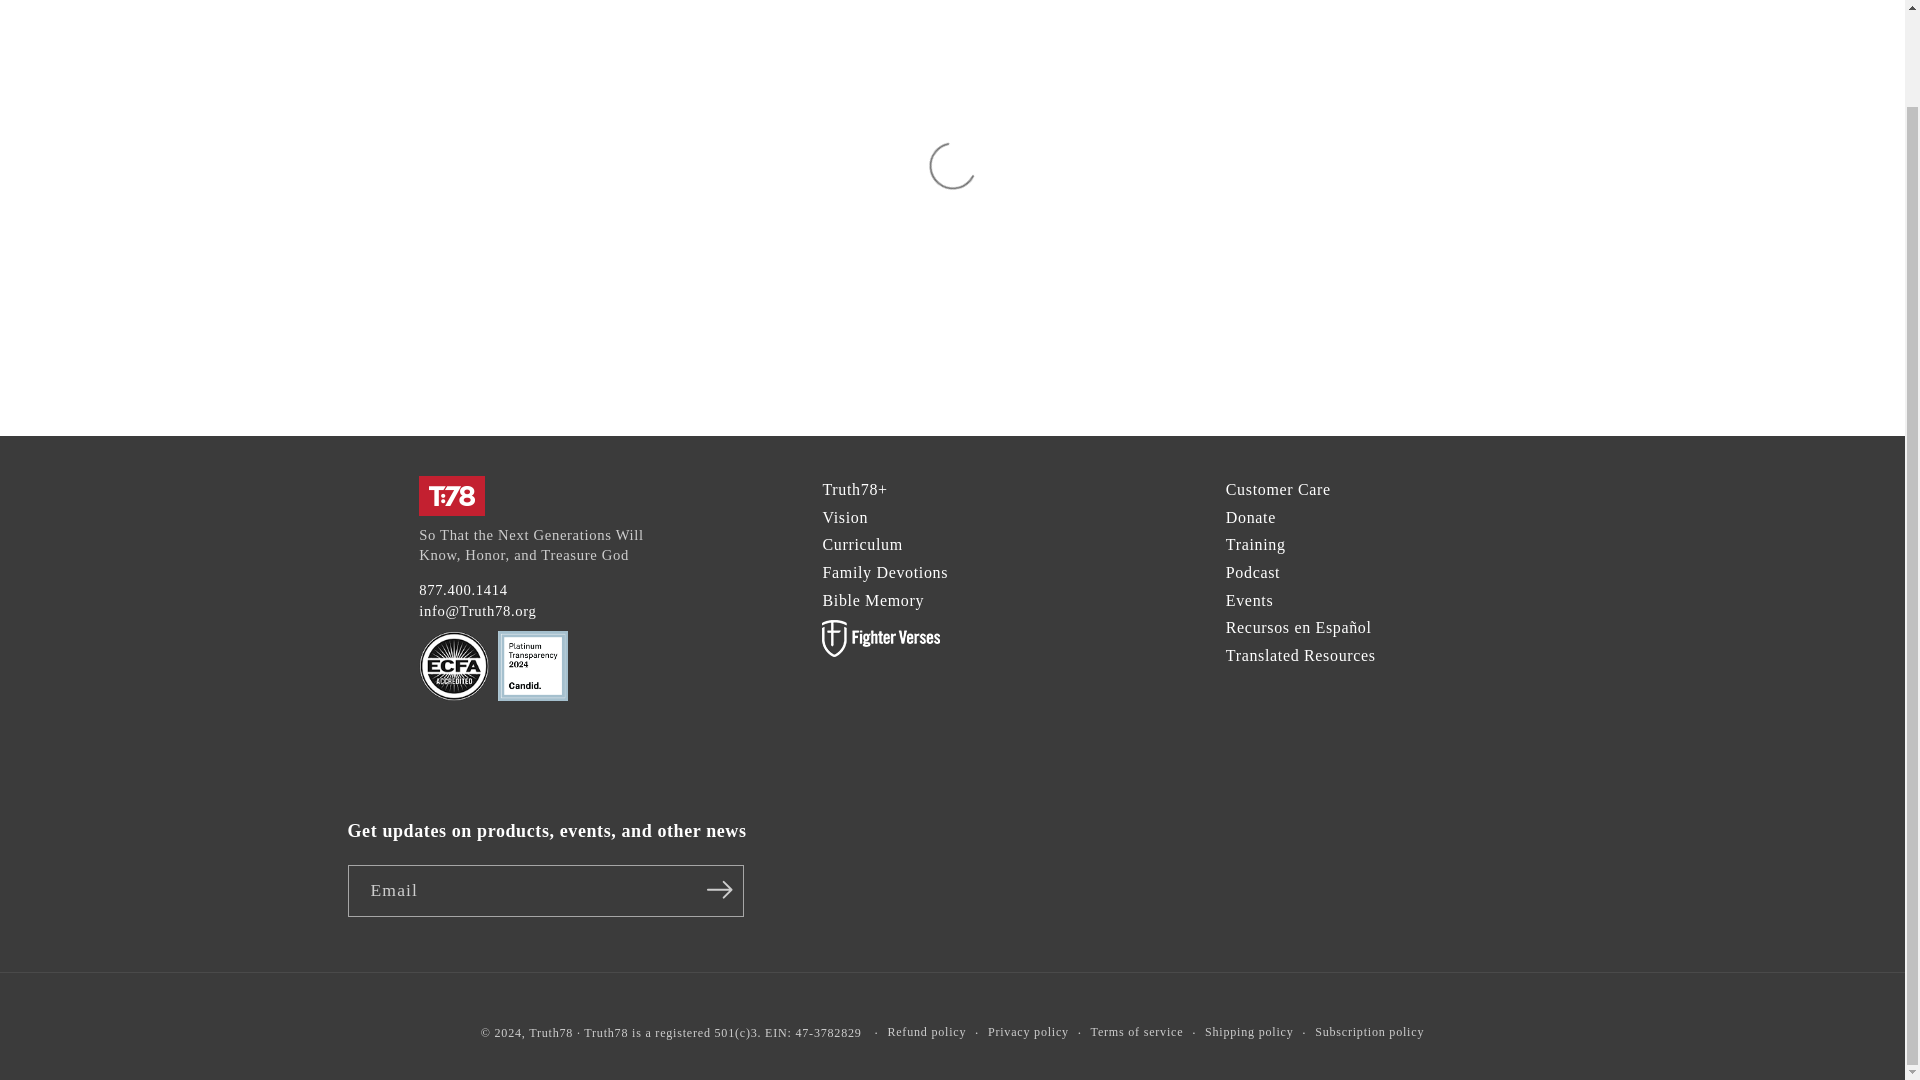 The width and height of the screenshot is (1920, 1080). I want to click on Vision, so click(844, 516).